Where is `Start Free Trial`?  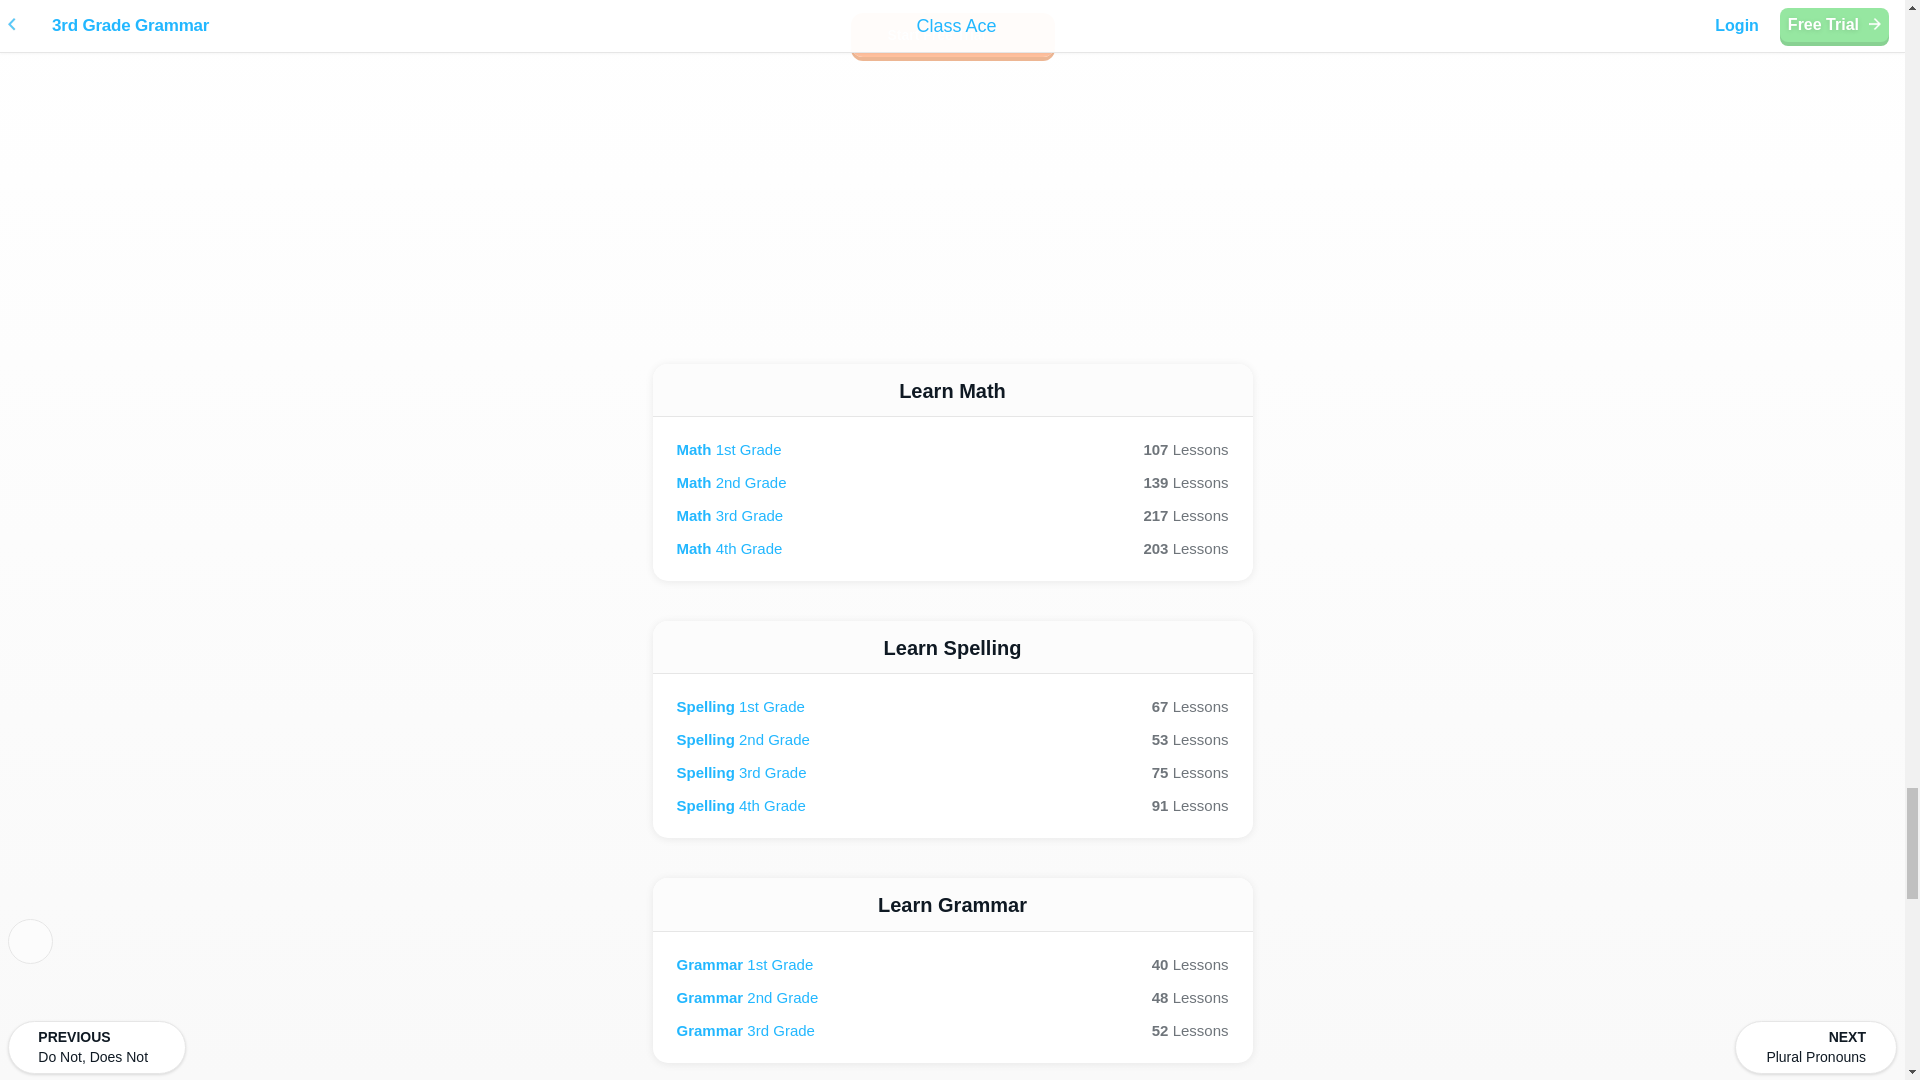 Start Free Trial is located at coordinates (952, 548).